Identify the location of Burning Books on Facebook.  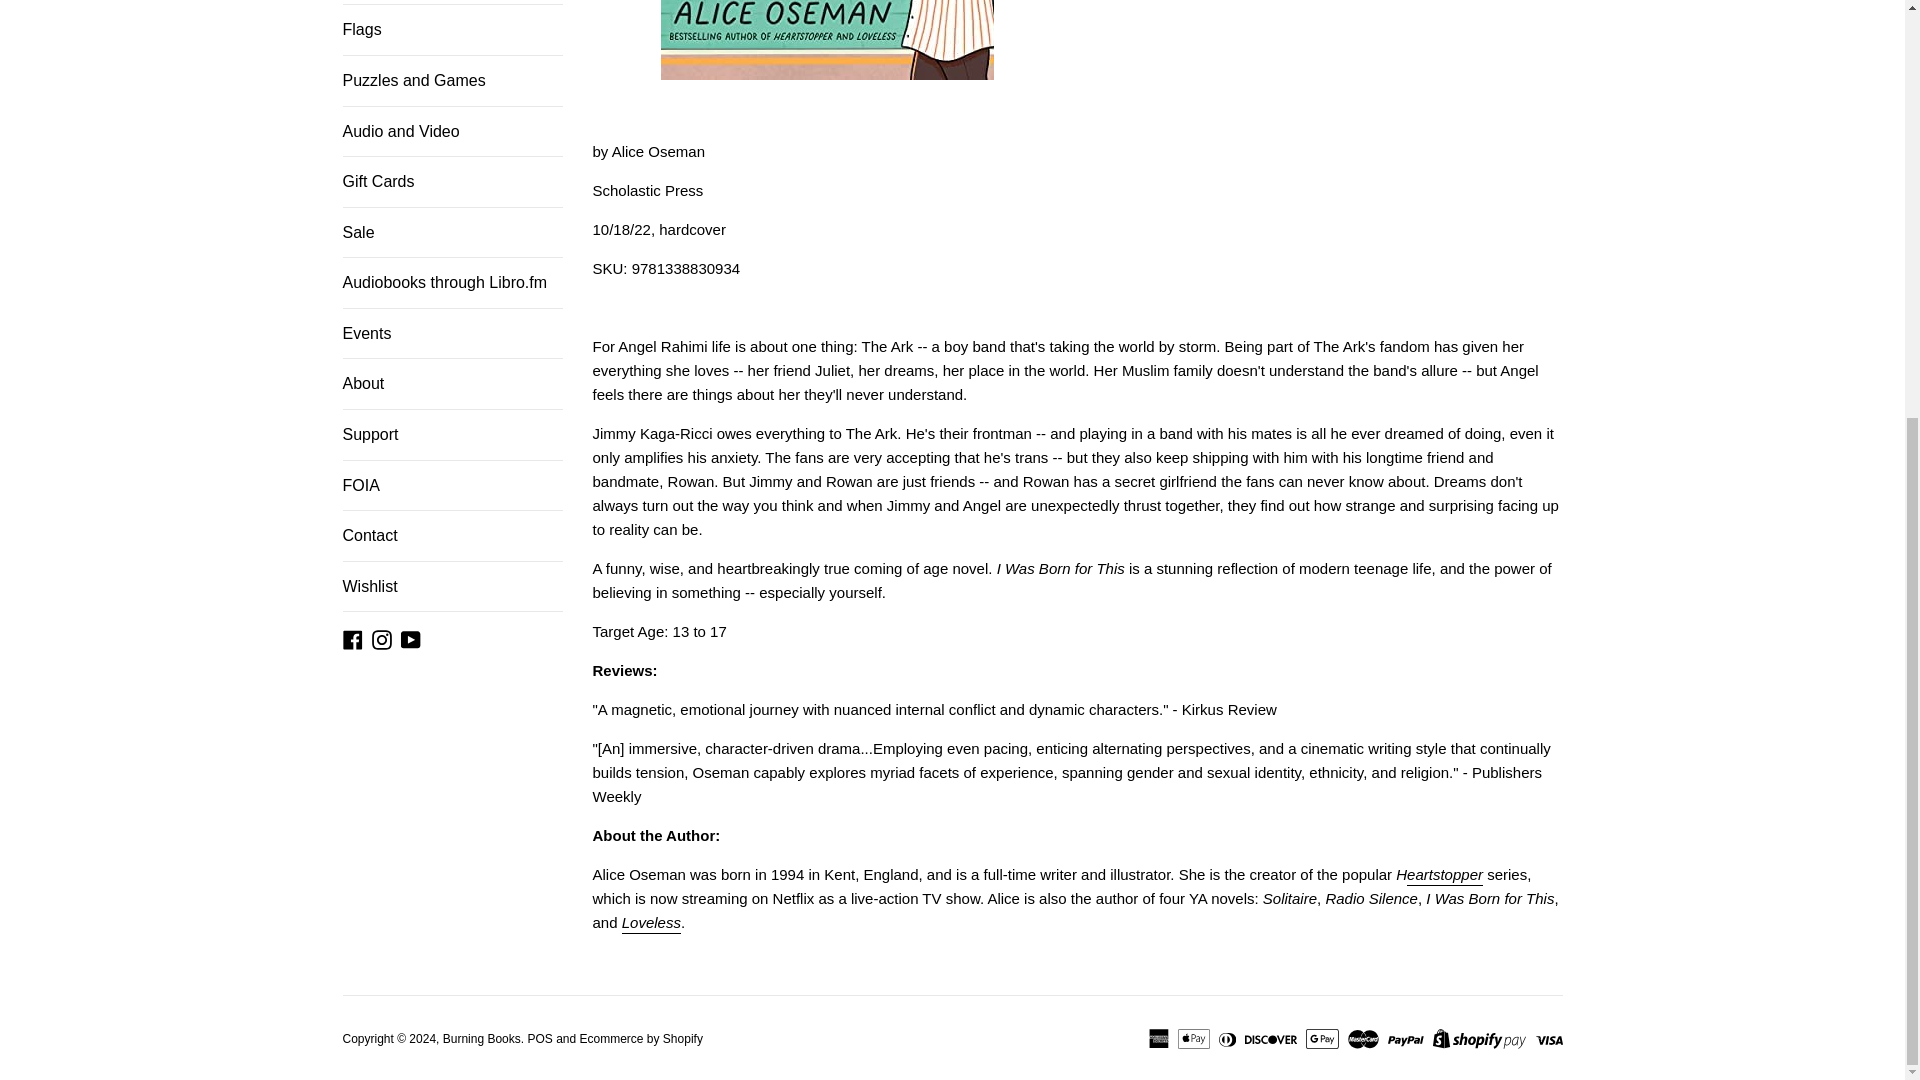
(352, 638).